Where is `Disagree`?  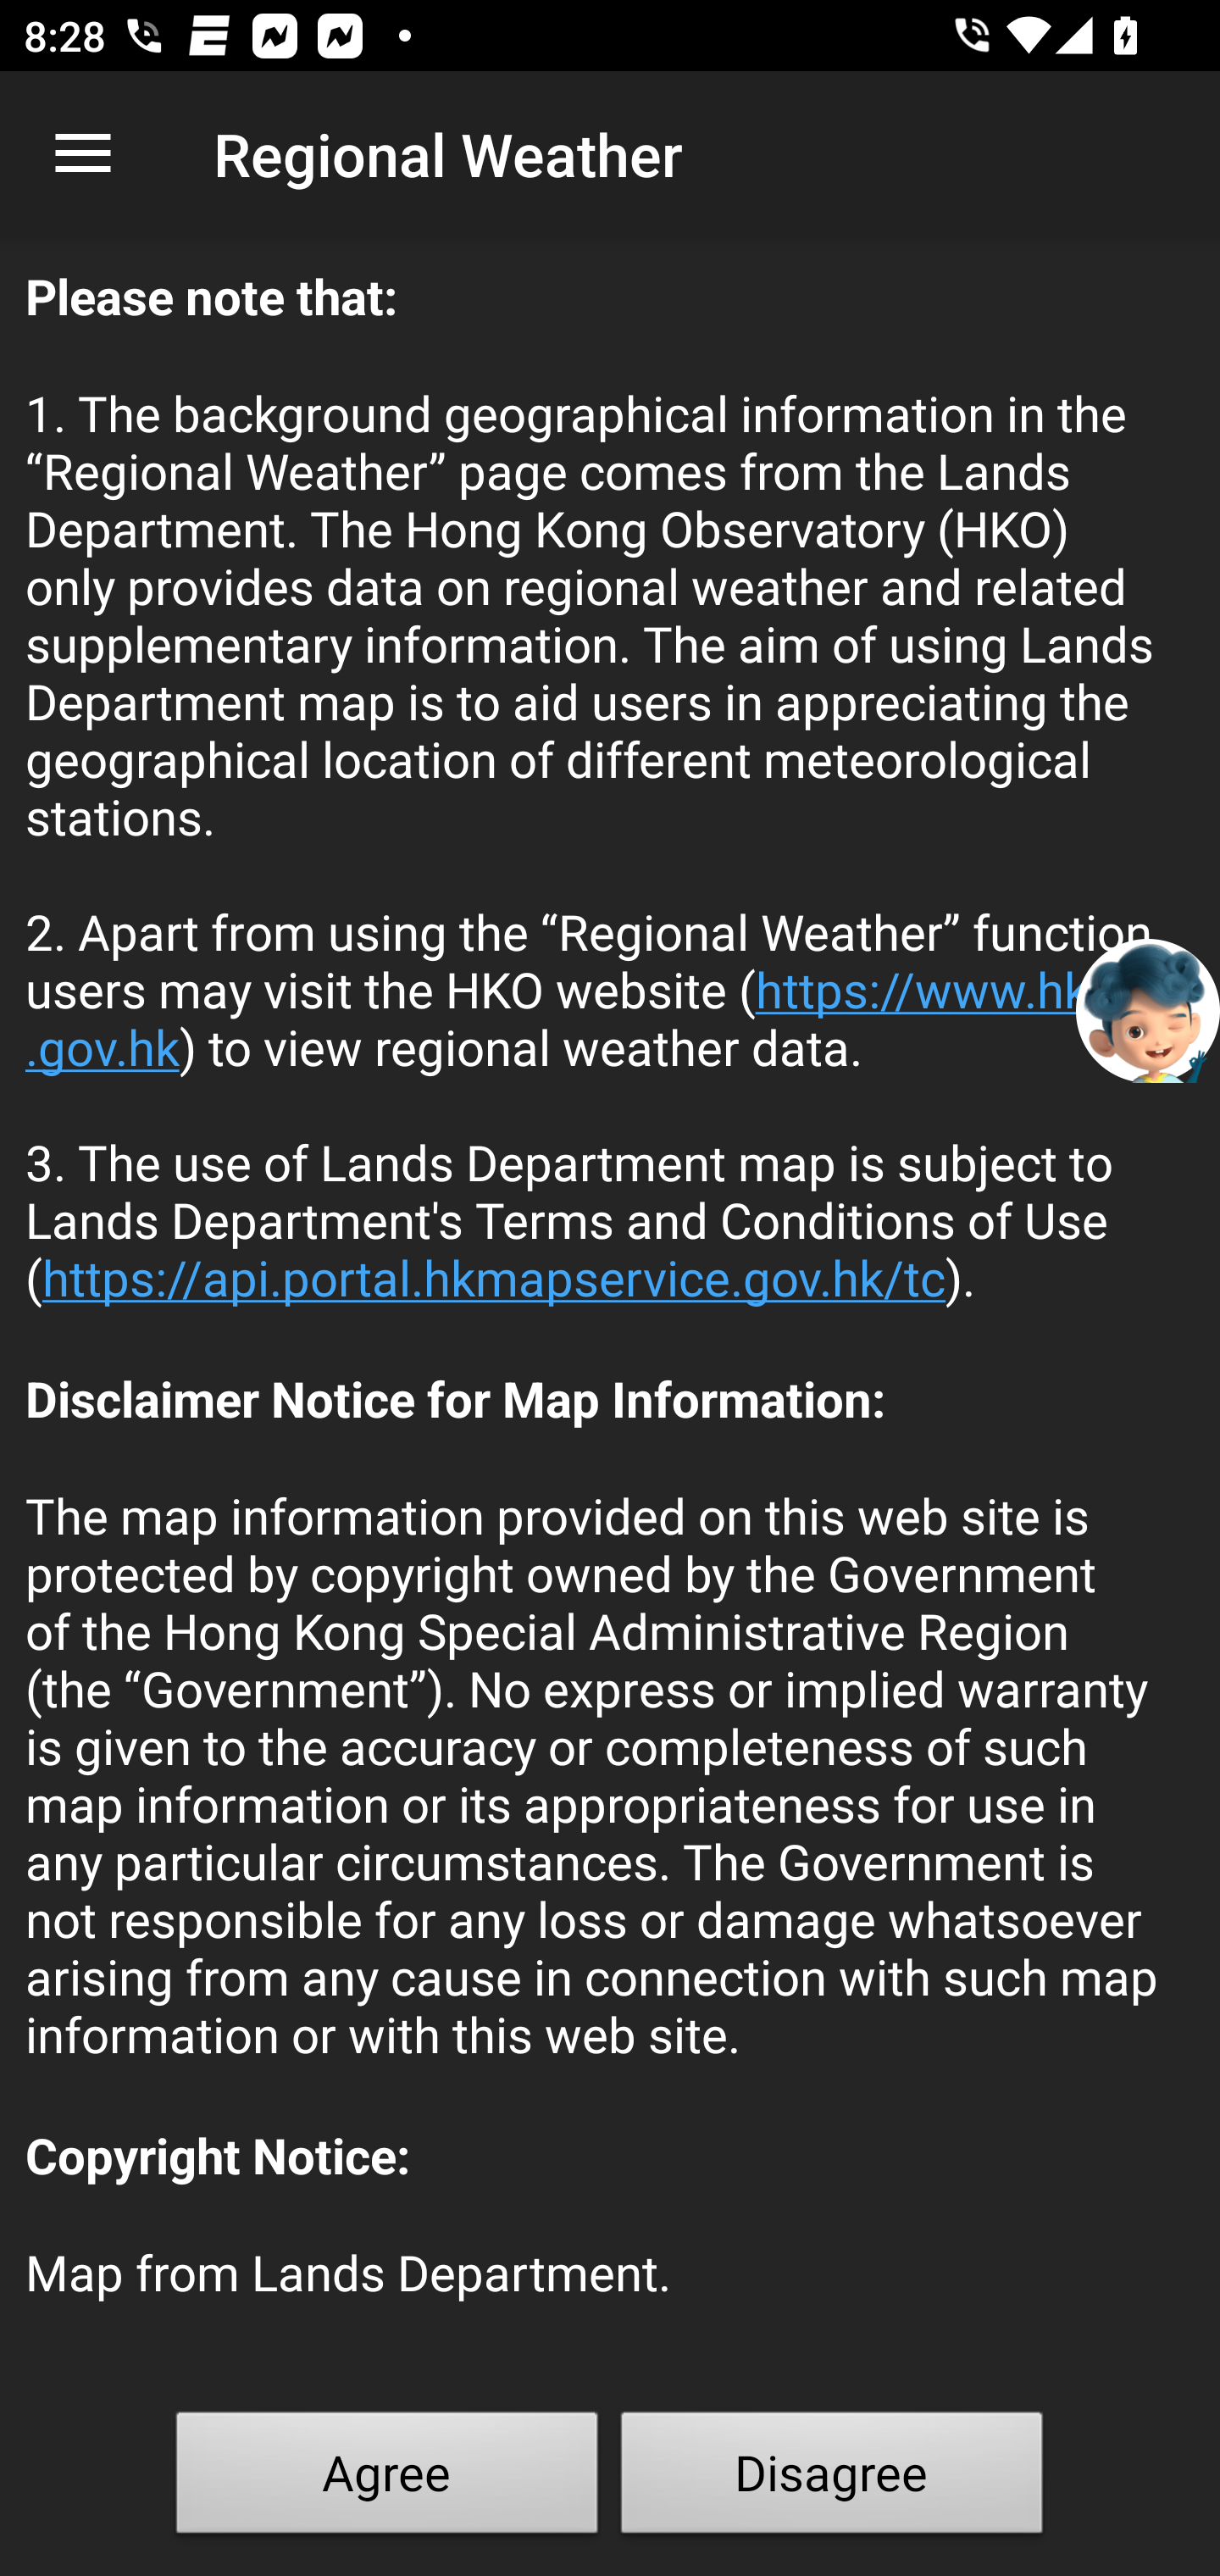 Disagree is located at coordinates (832, 2479).